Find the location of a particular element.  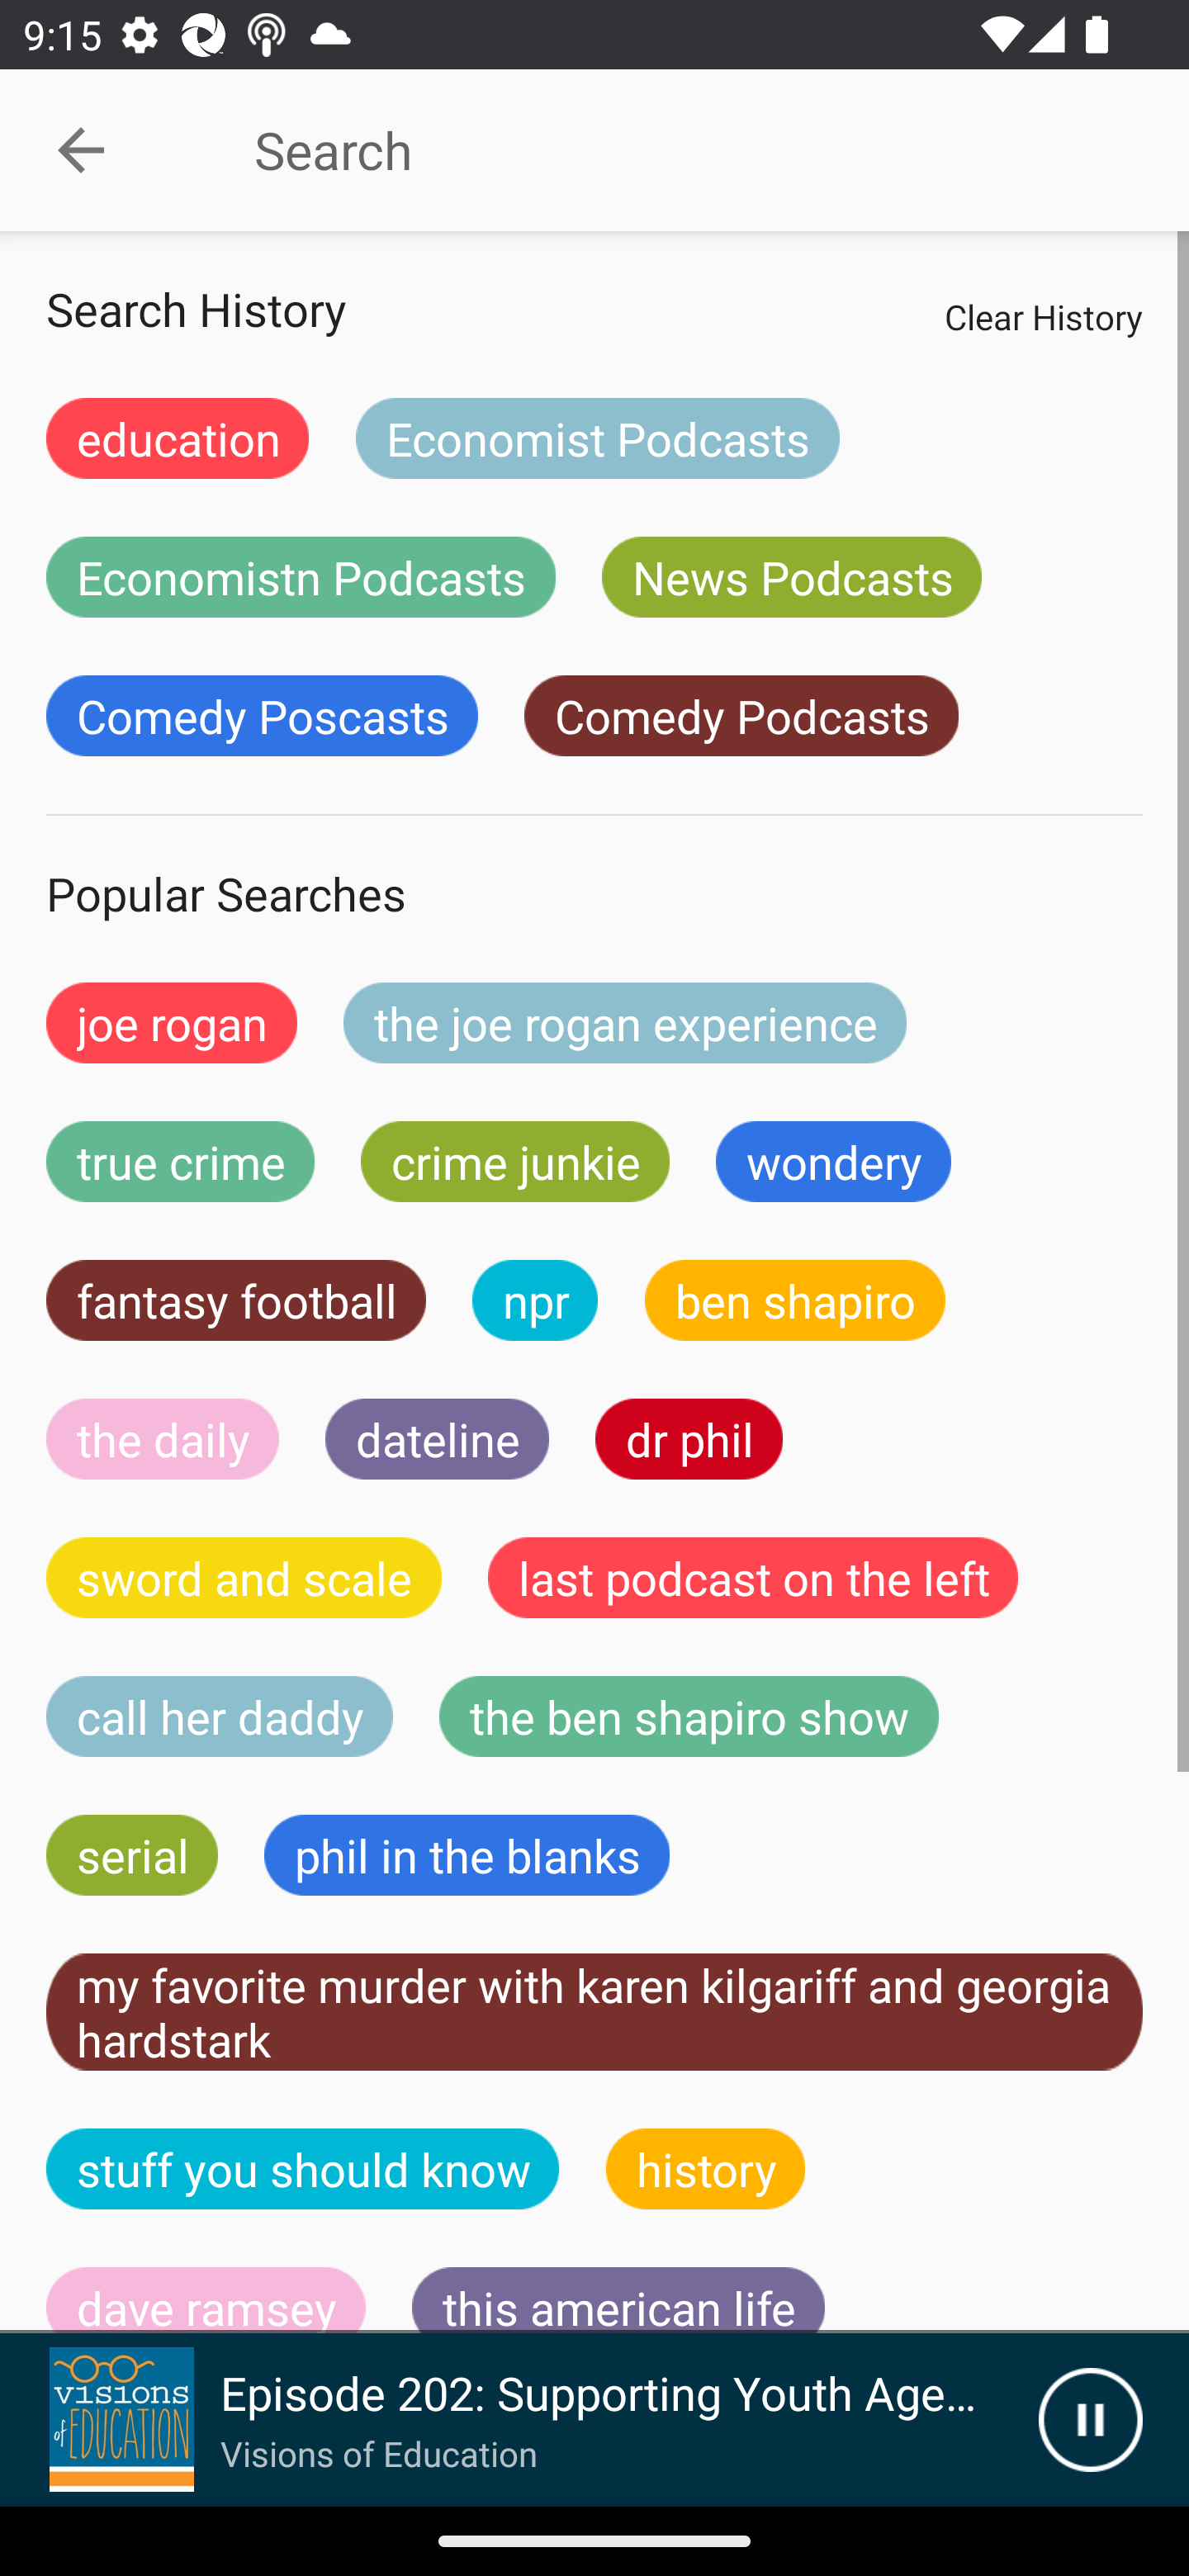

crime junkie is located at coordinates (514, 1162).